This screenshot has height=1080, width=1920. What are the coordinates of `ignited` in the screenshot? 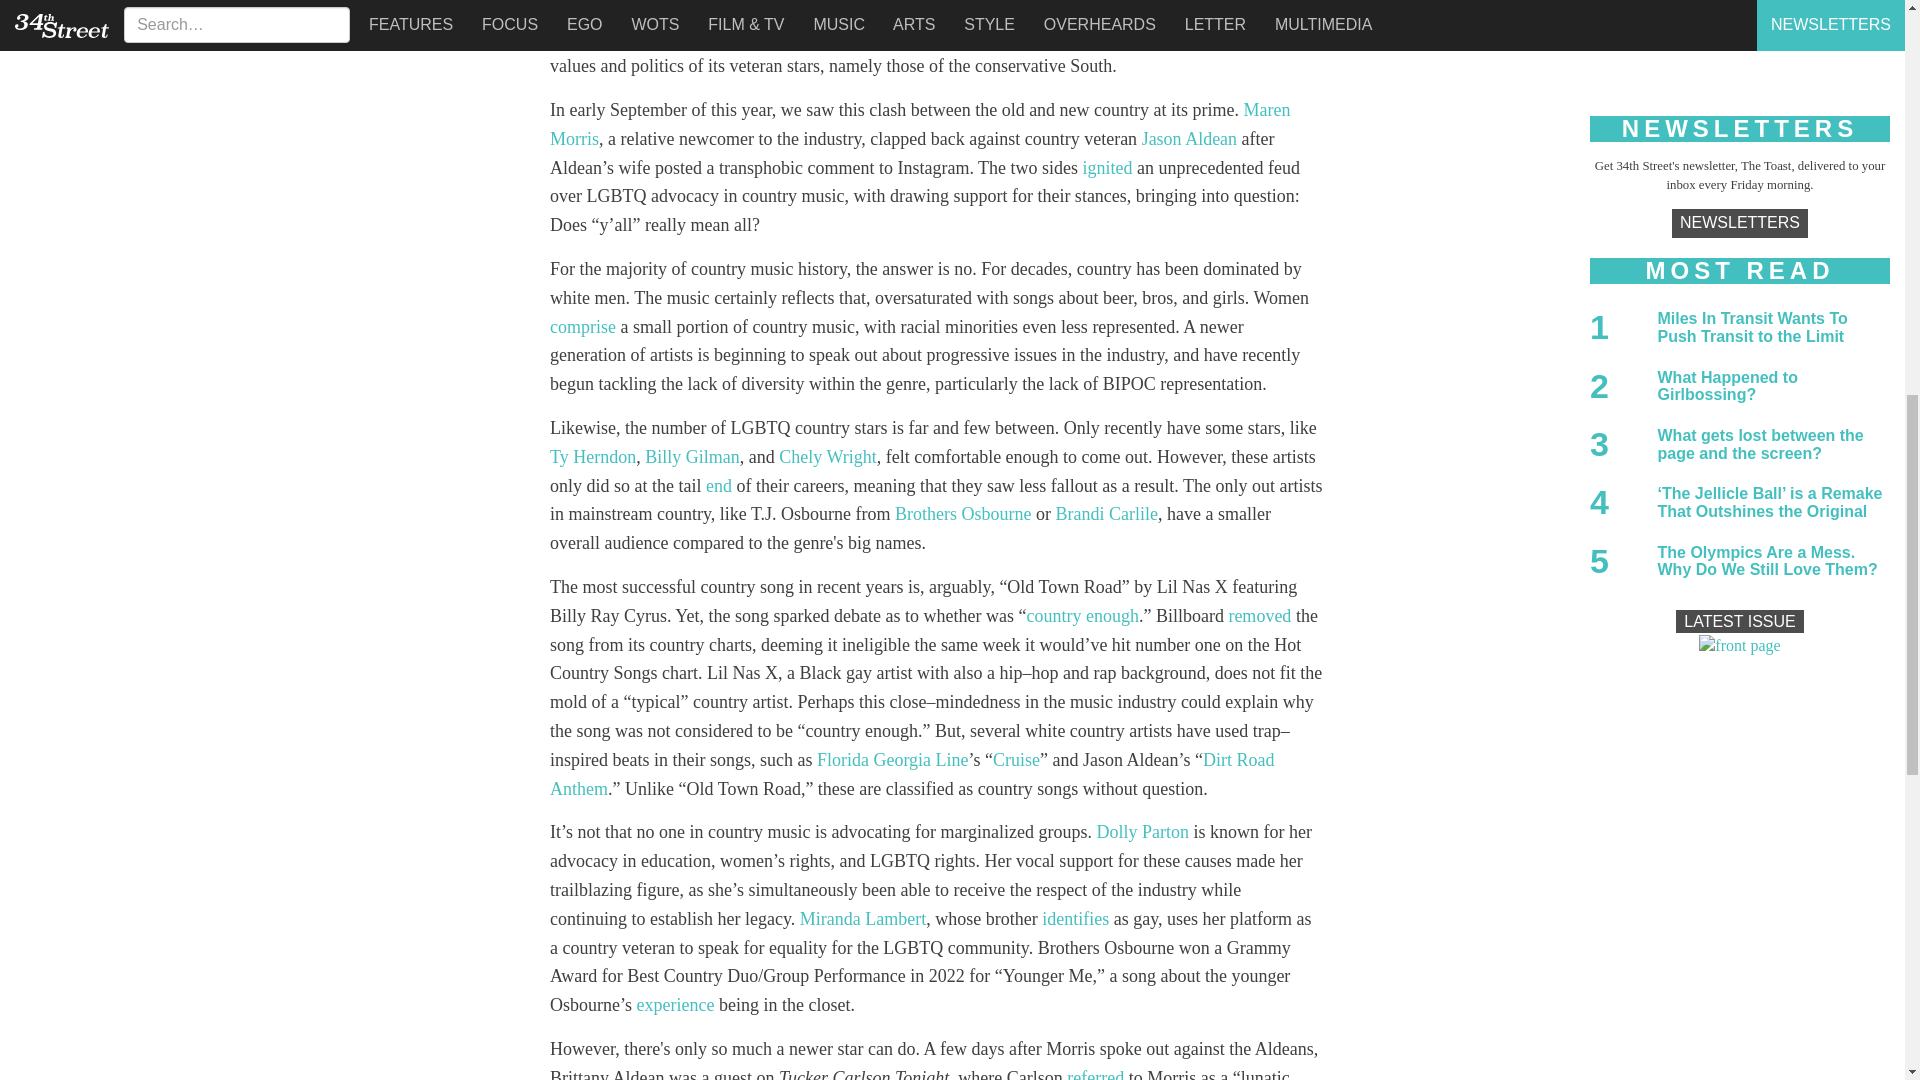 It's located at (1107, 168).